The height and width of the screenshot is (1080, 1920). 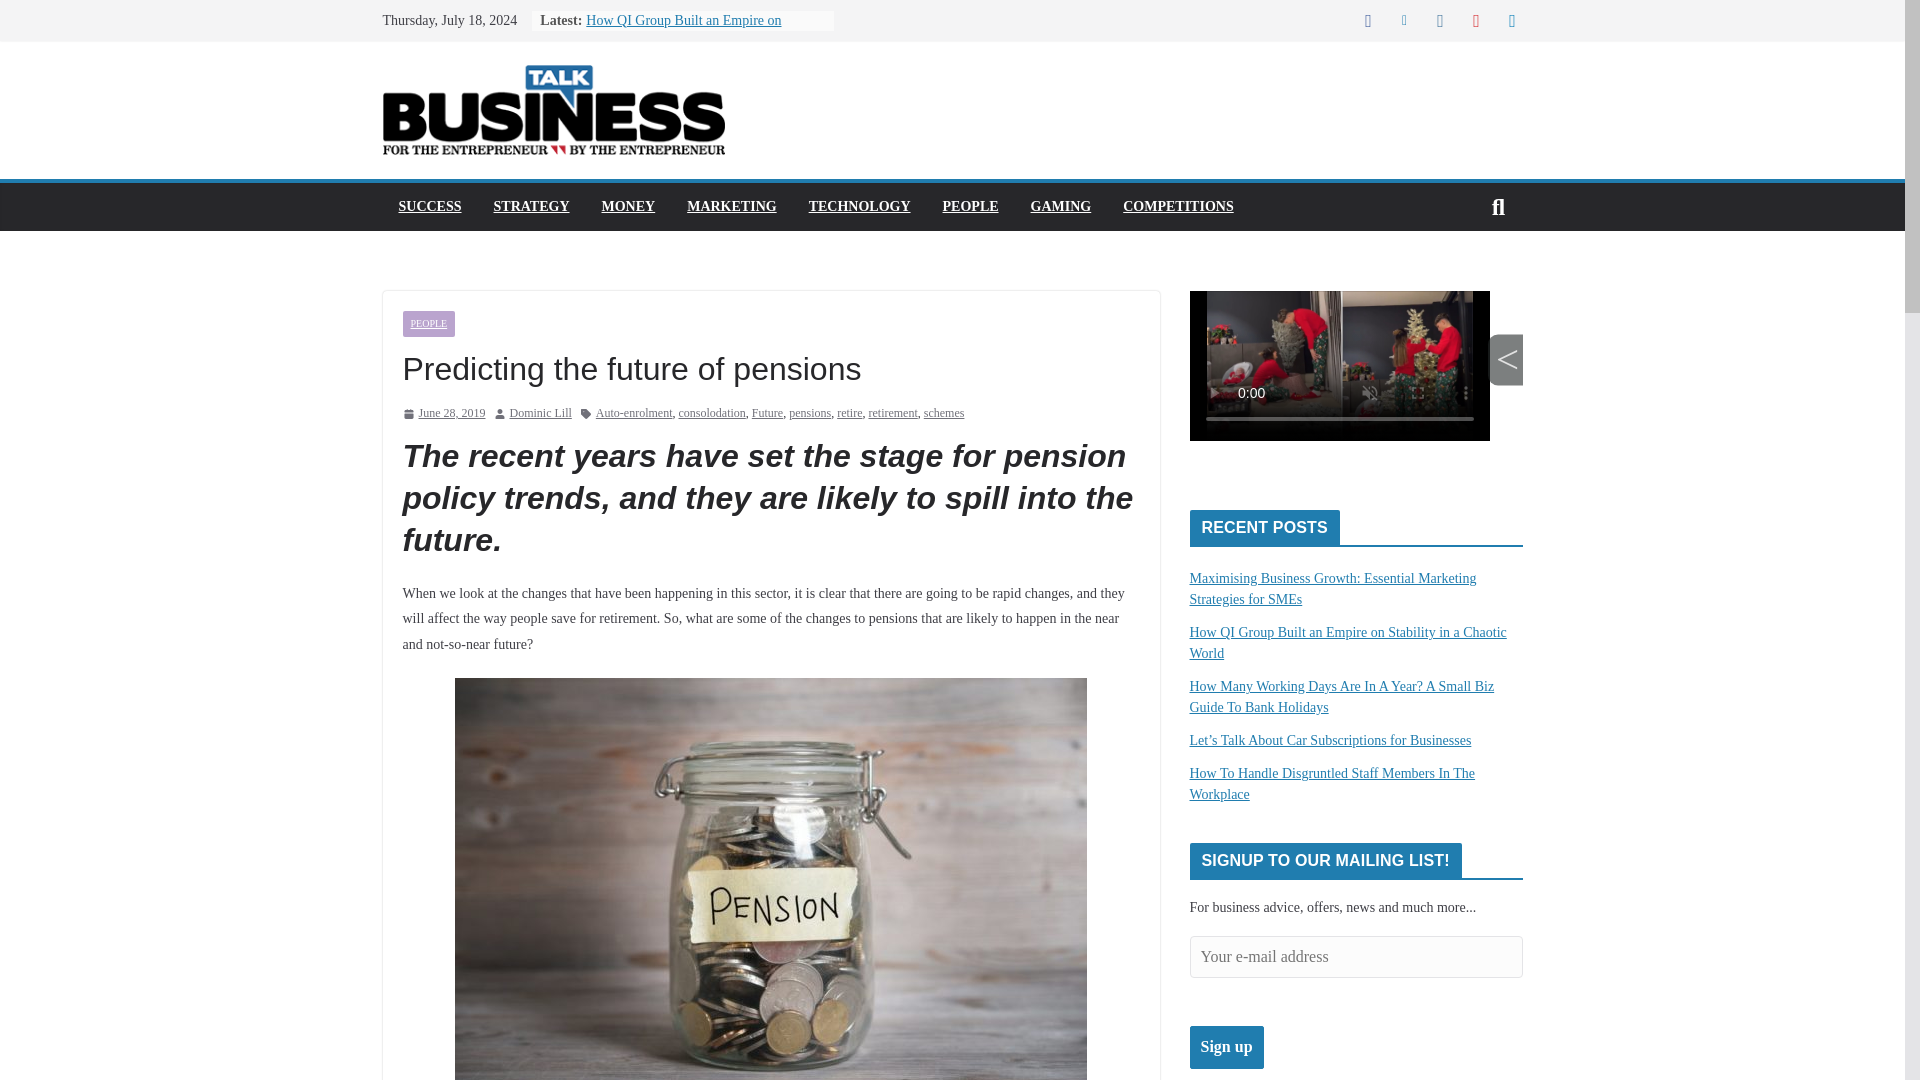 I want to click on Auto-enrolment, so click(x=634, y=414).